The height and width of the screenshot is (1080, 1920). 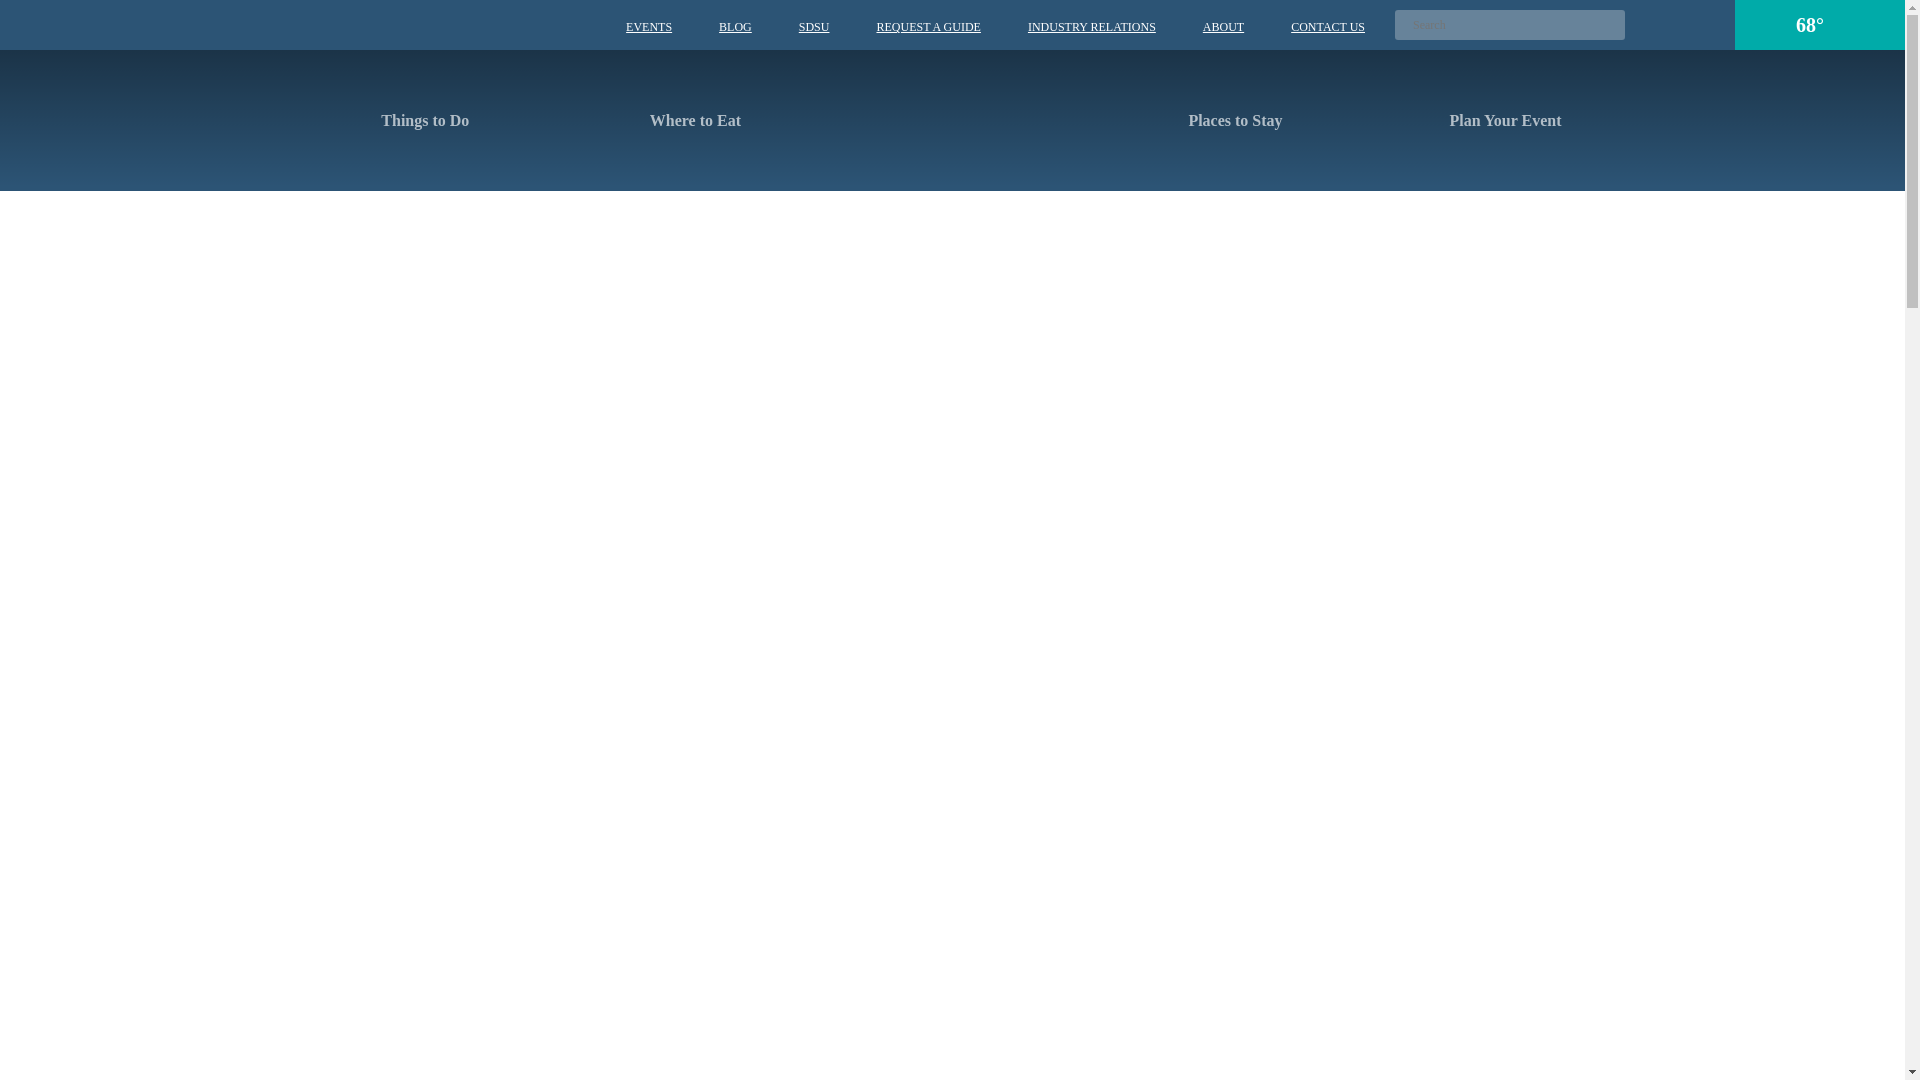 I want to click on Where to Eat, so click(x=682, y=120).